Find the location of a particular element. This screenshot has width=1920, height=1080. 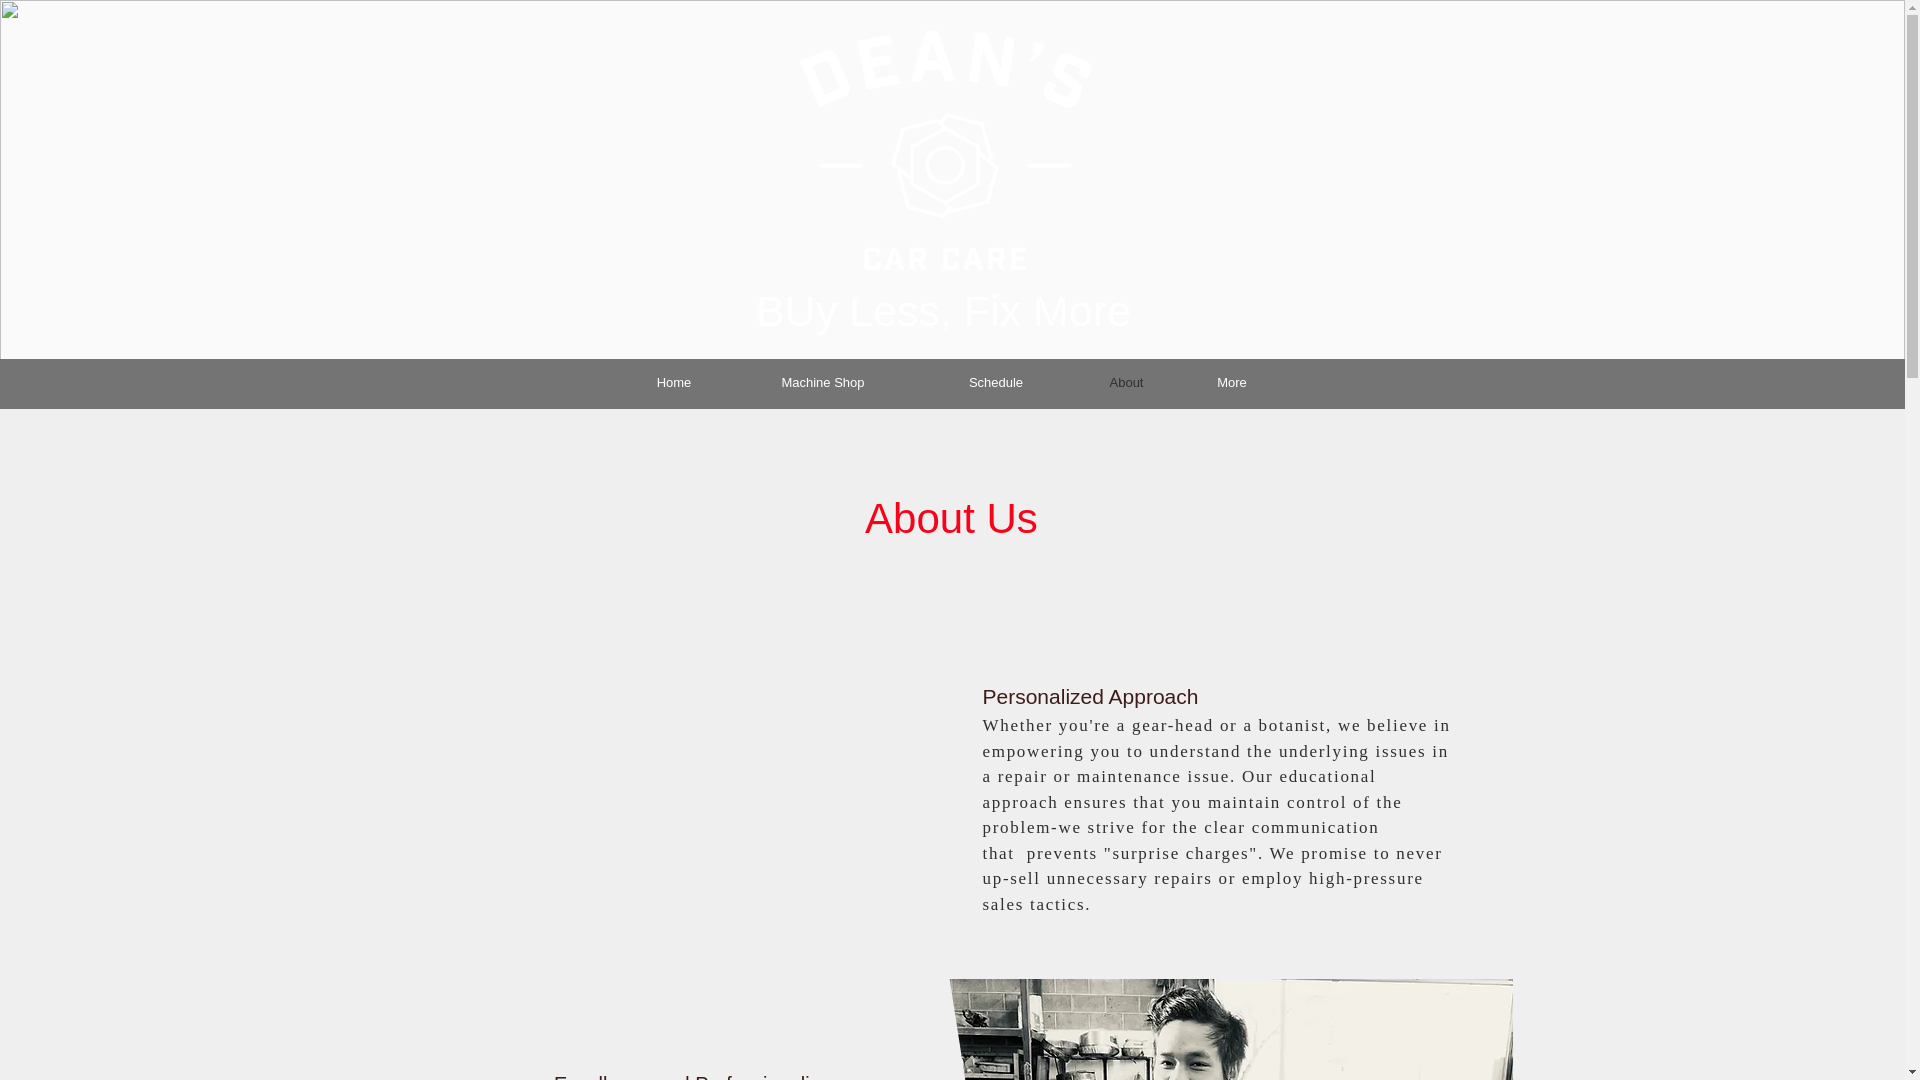

About is located at coordinates (1126, 383).